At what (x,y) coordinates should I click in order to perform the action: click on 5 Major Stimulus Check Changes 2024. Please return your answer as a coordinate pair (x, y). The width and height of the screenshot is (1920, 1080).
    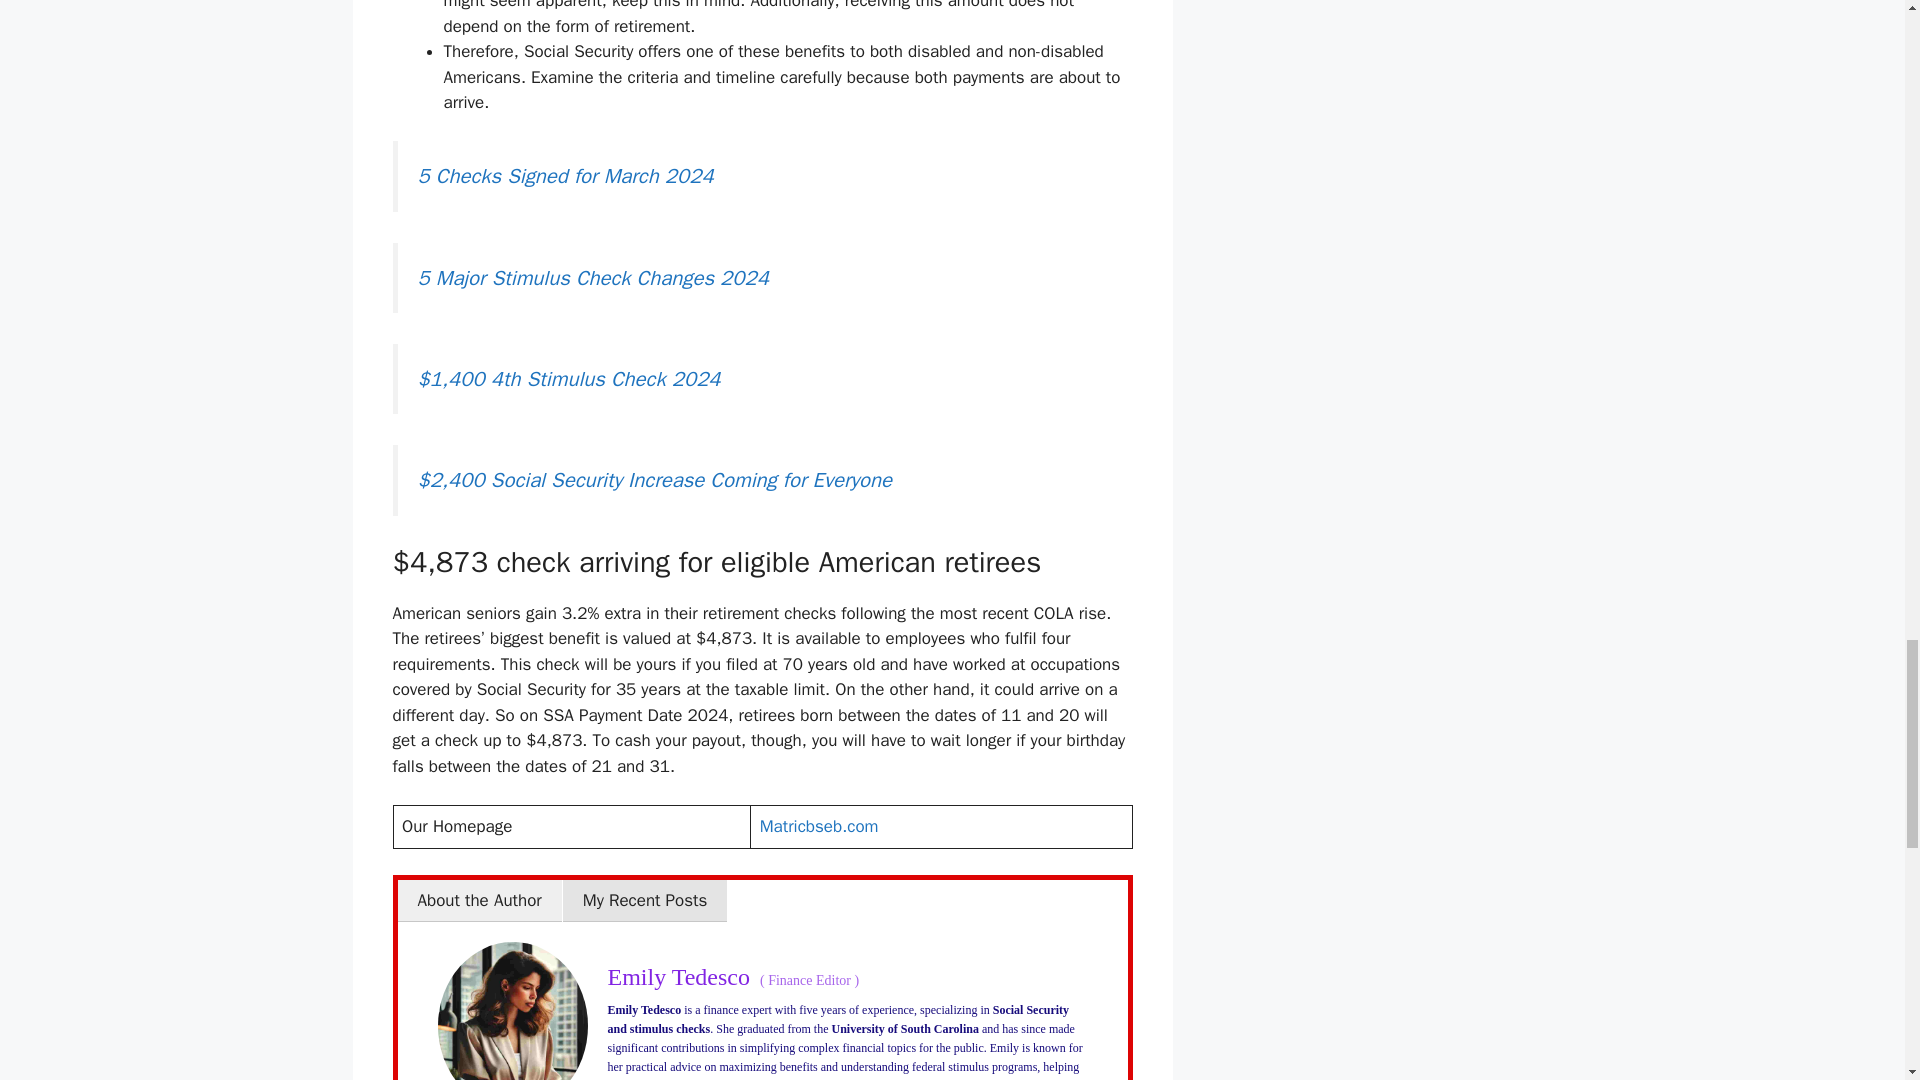
    Looking at the image, I should click on (594, 277).